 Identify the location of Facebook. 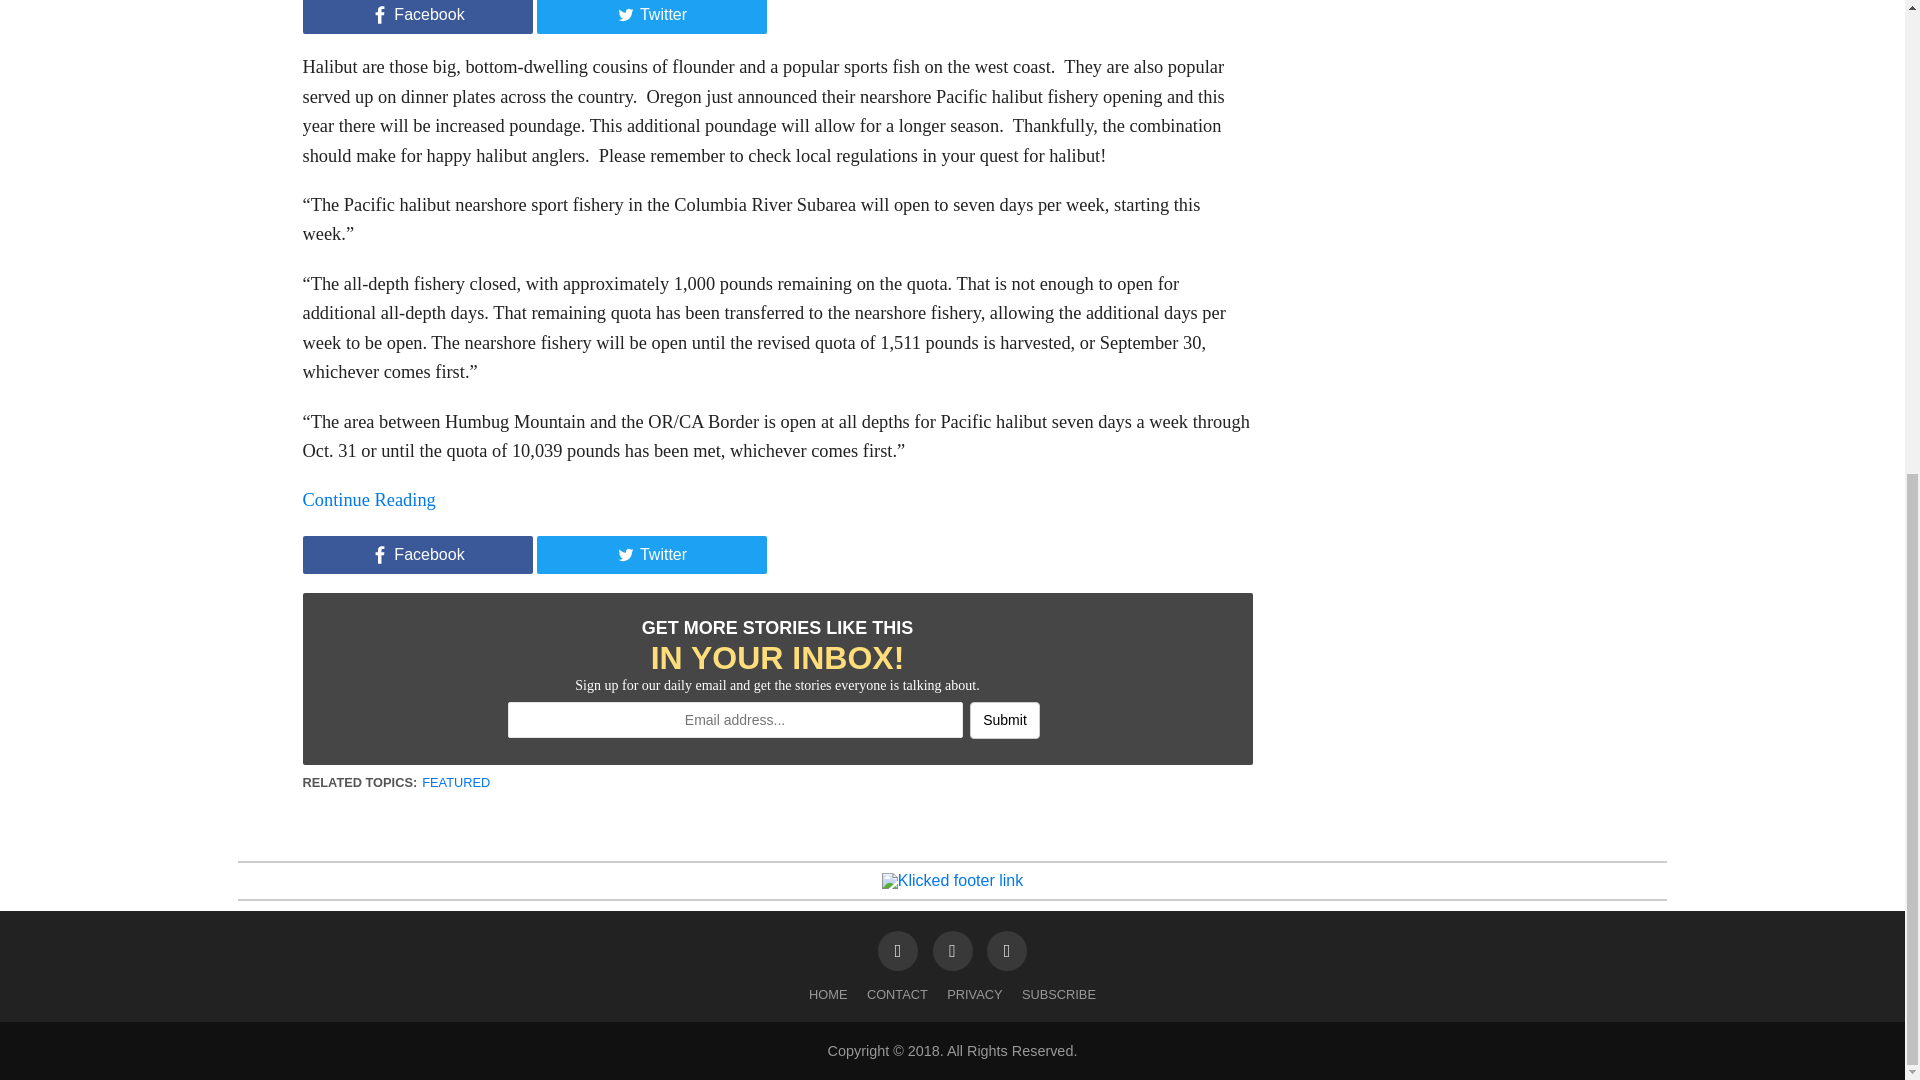
(416, 16).